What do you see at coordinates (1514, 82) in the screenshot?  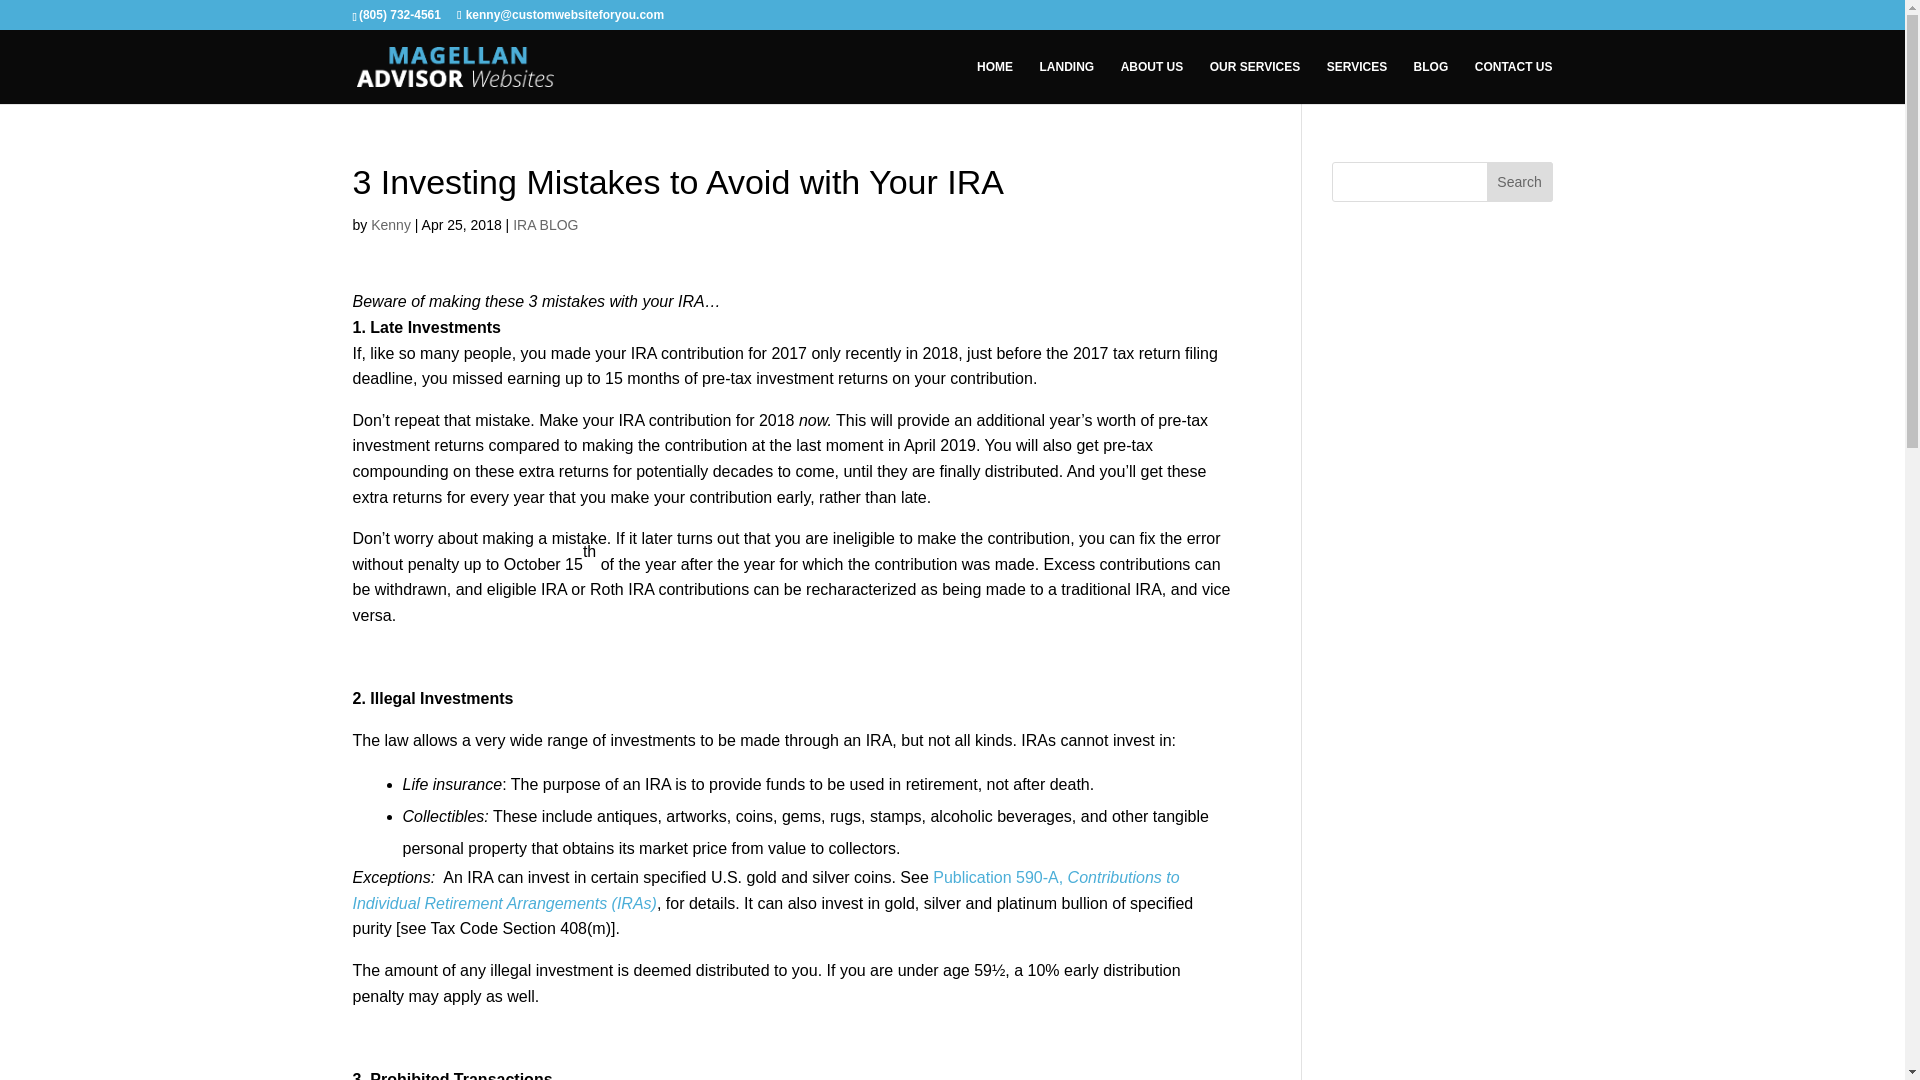 I see `CONTACT US` at bounding box center [1514, 82].